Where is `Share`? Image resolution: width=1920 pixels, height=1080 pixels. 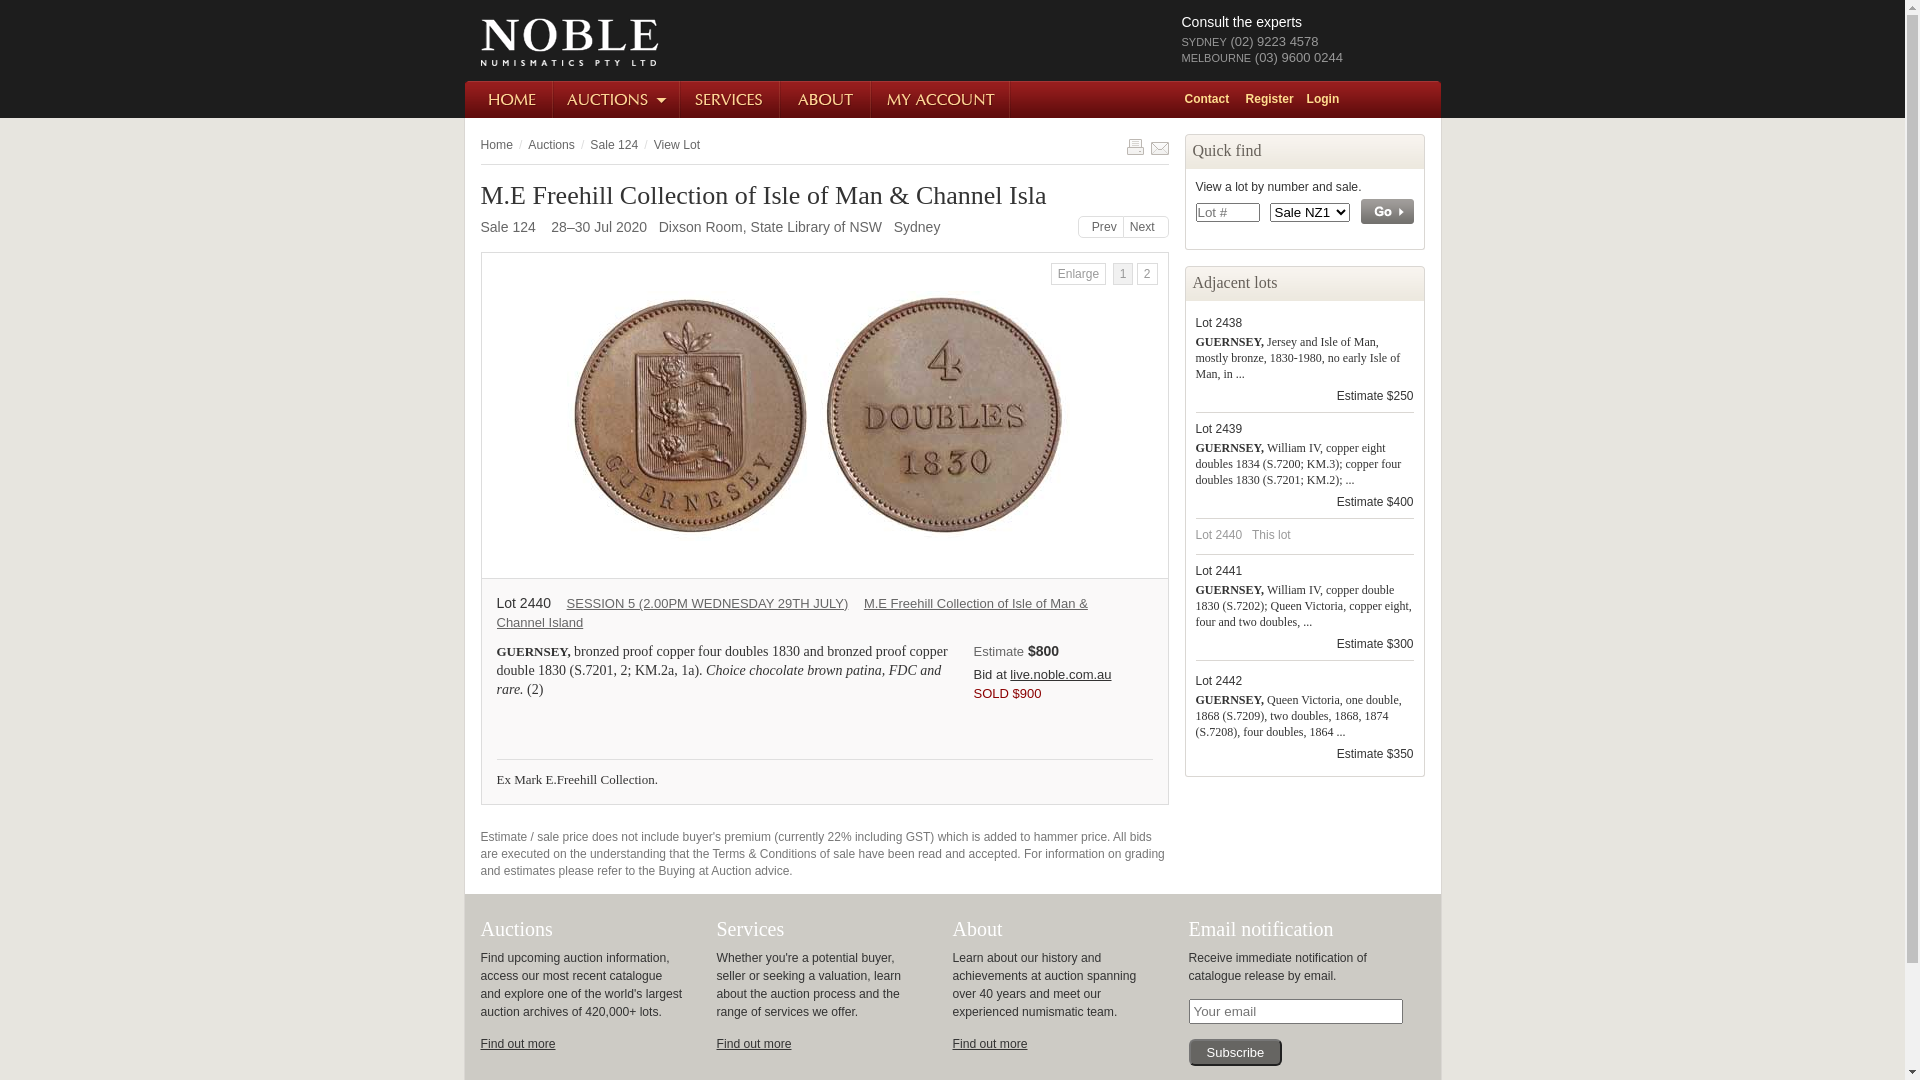
Share is located at coordinates (1159, 146).